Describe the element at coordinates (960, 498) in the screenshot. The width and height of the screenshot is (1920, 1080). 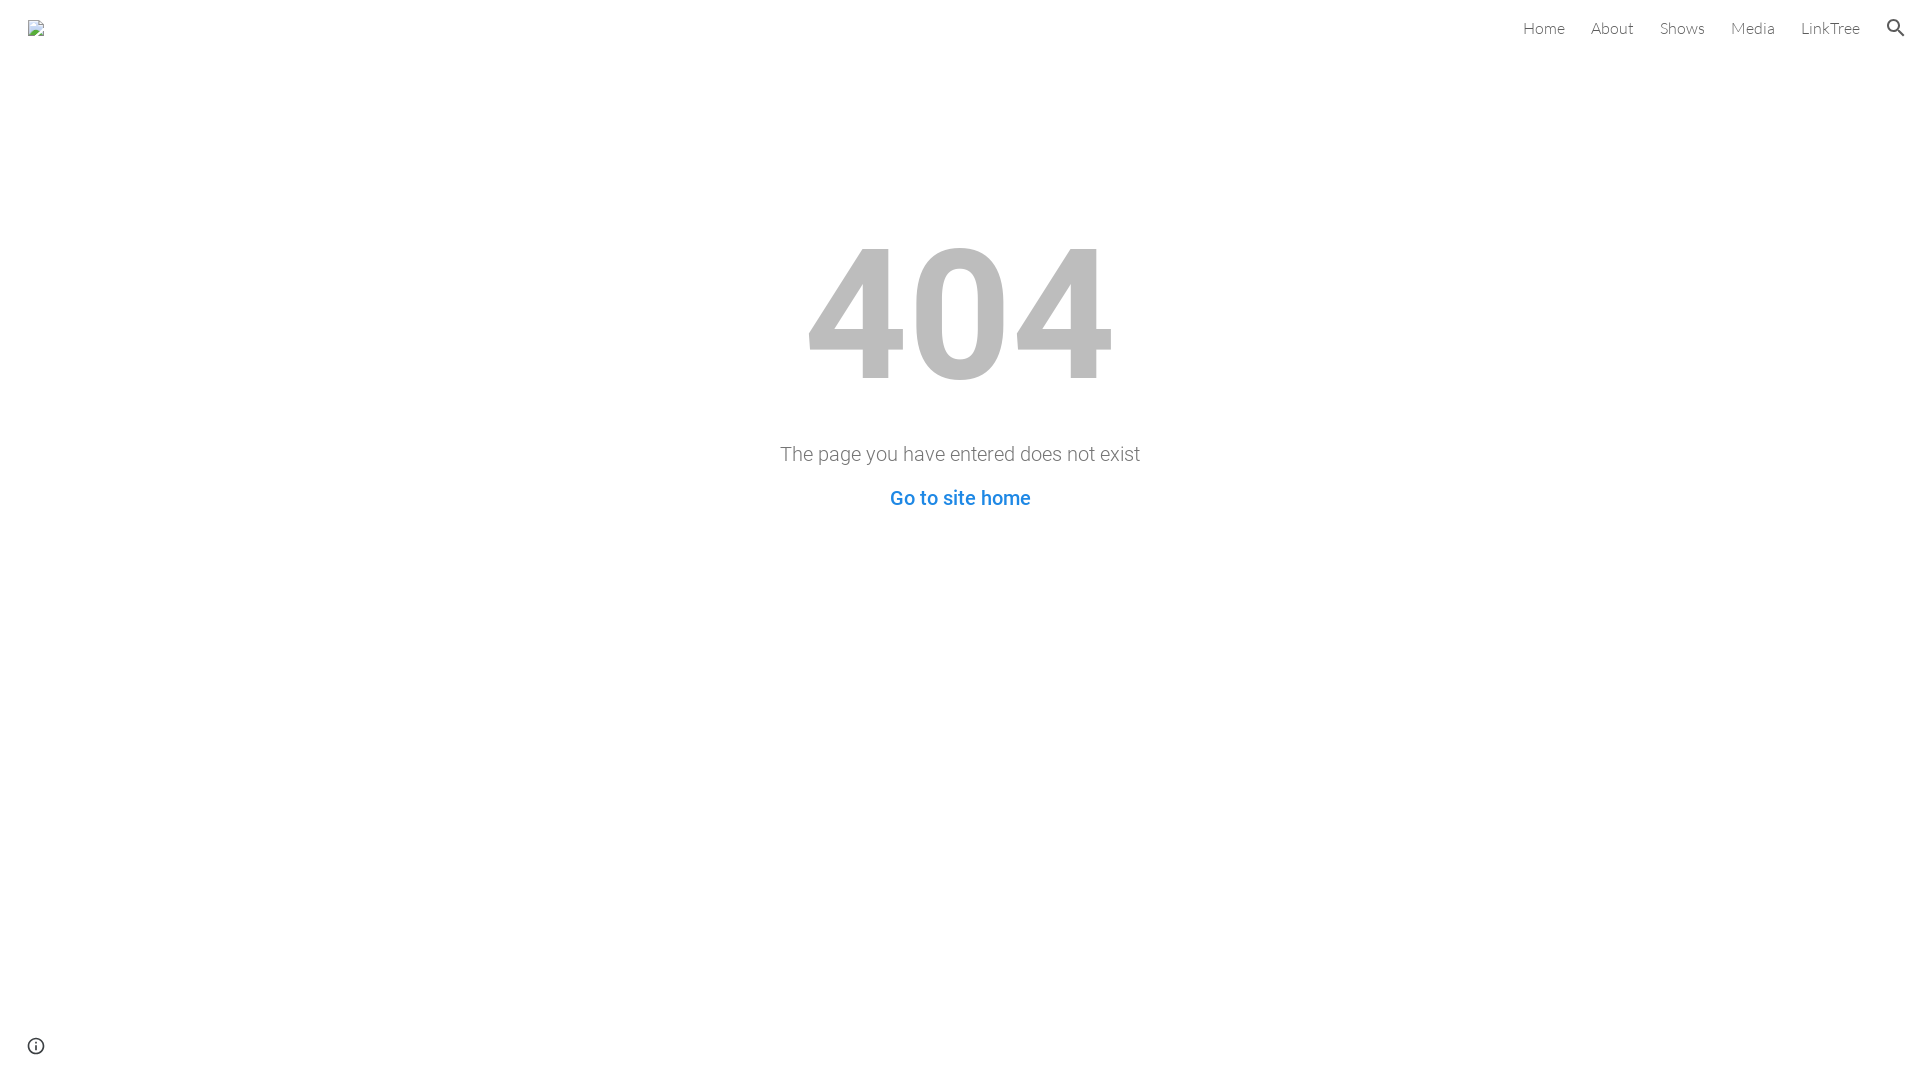
I see `Go to site home` at that location.